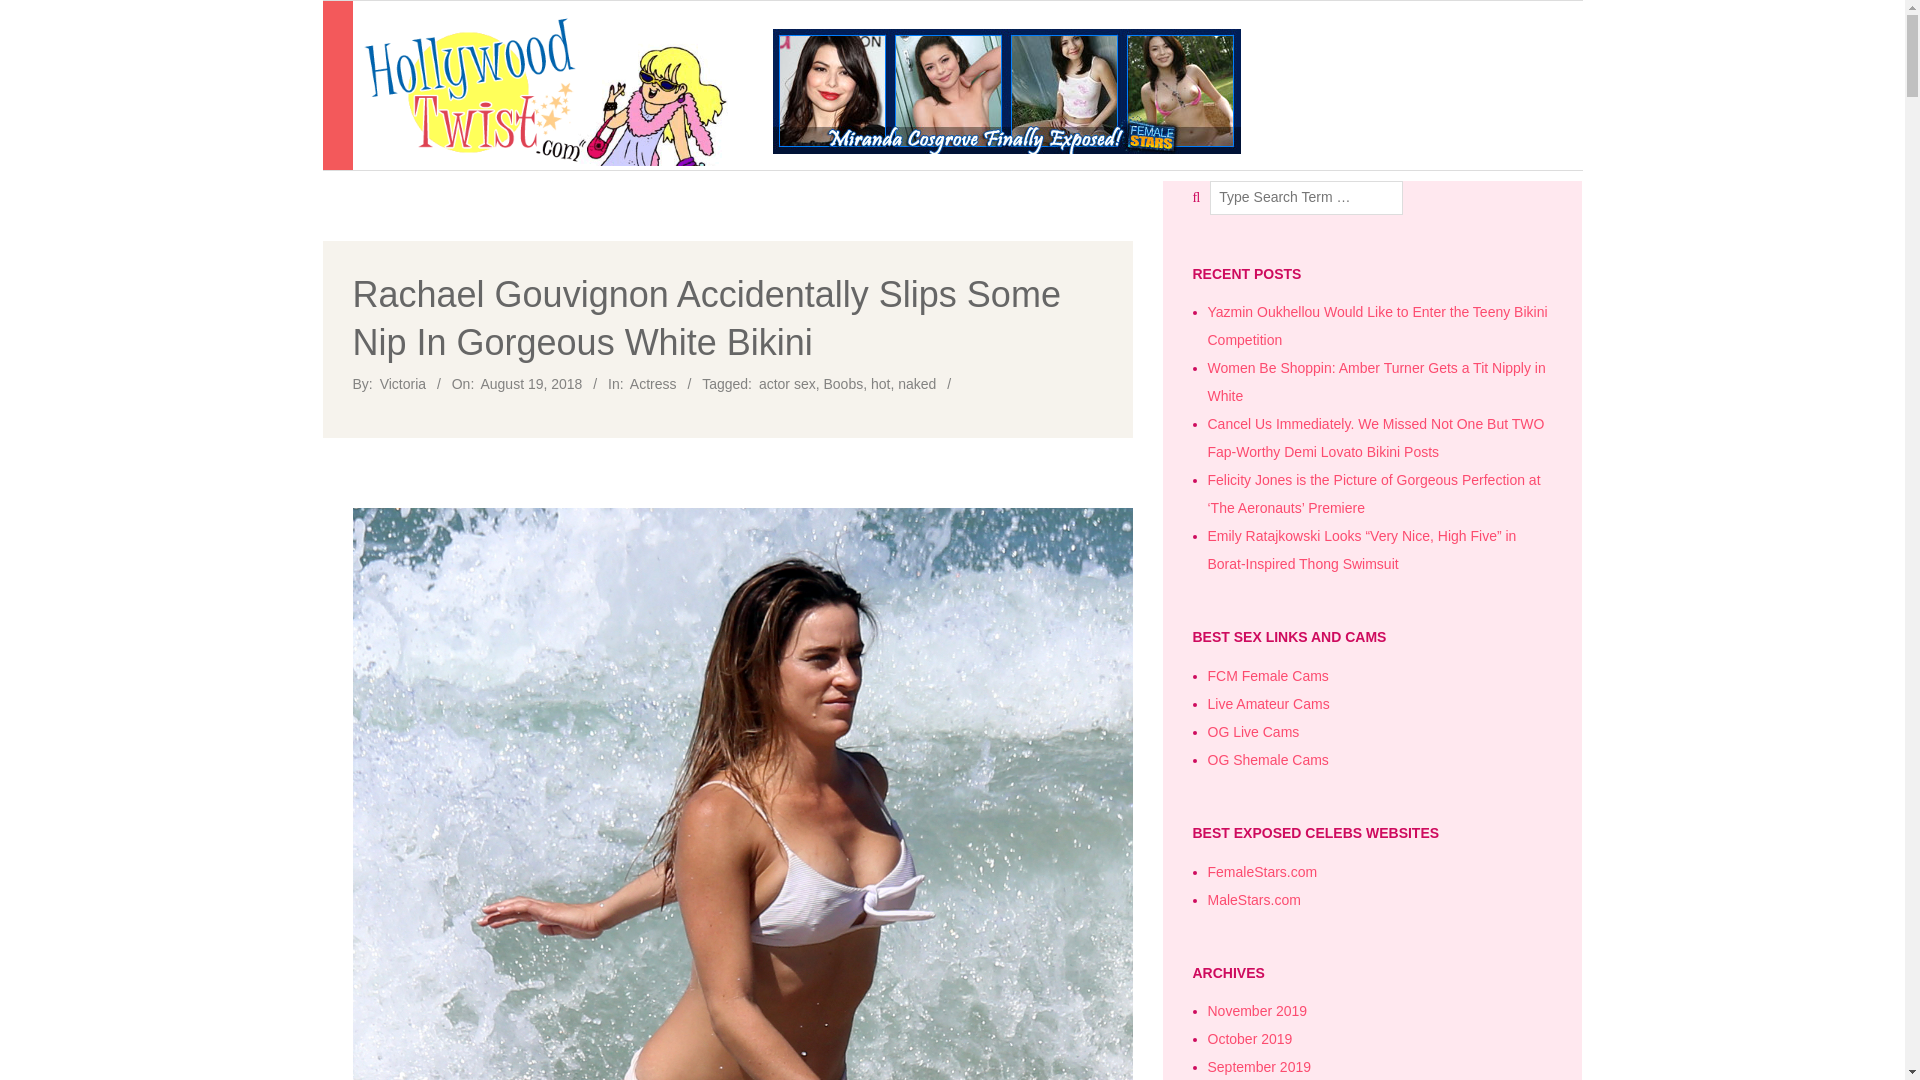  What do you see at coordinates (1254, 900) in the screenshot?
I see `MaleStars.com` at bounding box center [1254, 900].